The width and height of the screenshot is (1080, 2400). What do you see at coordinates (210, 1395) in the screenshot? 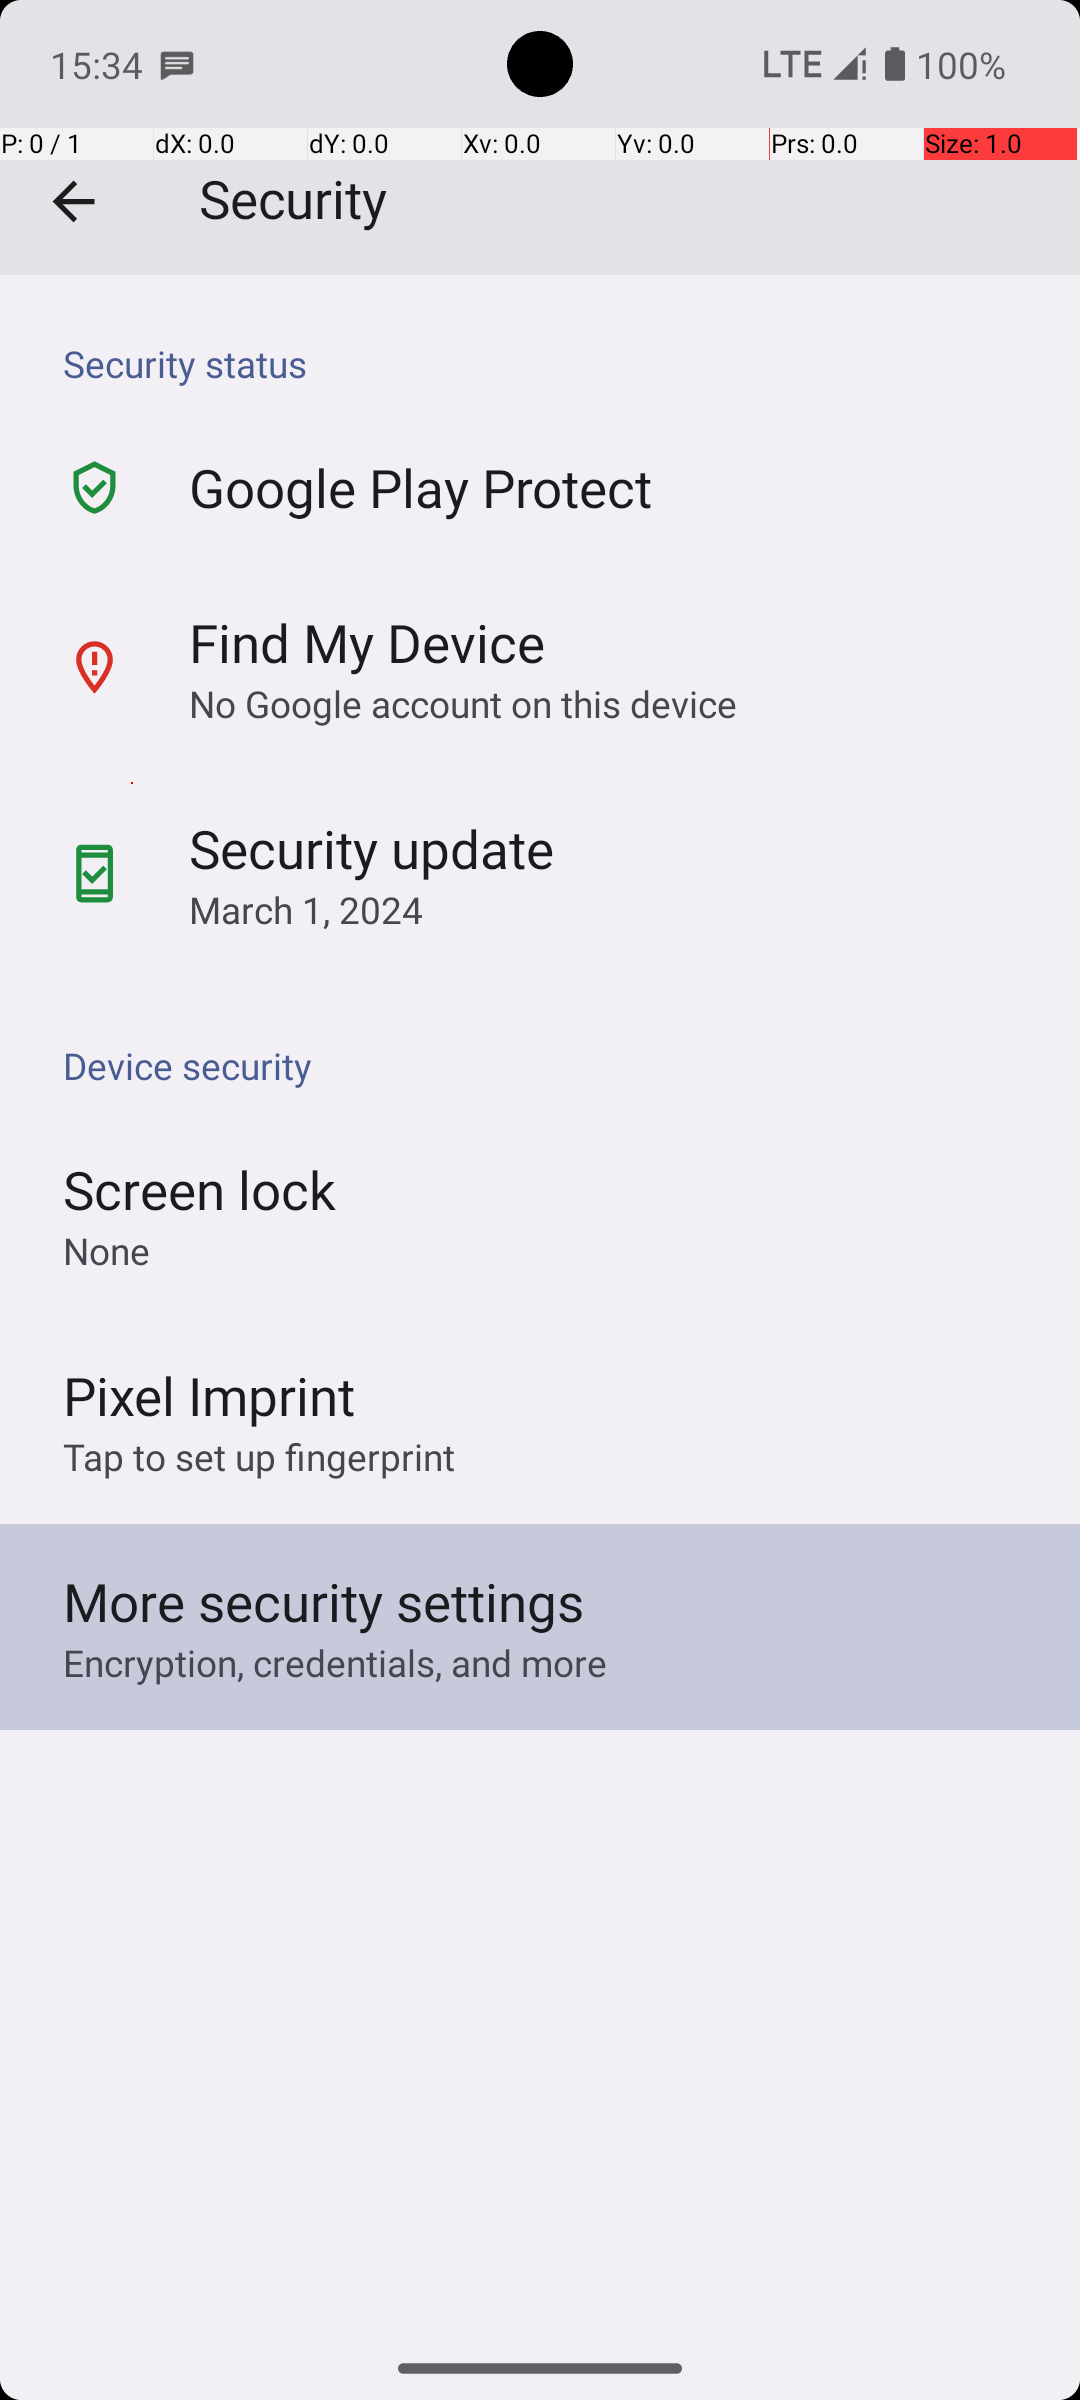
I see `Pixel Imprint` at bounding box center [210, 1395].